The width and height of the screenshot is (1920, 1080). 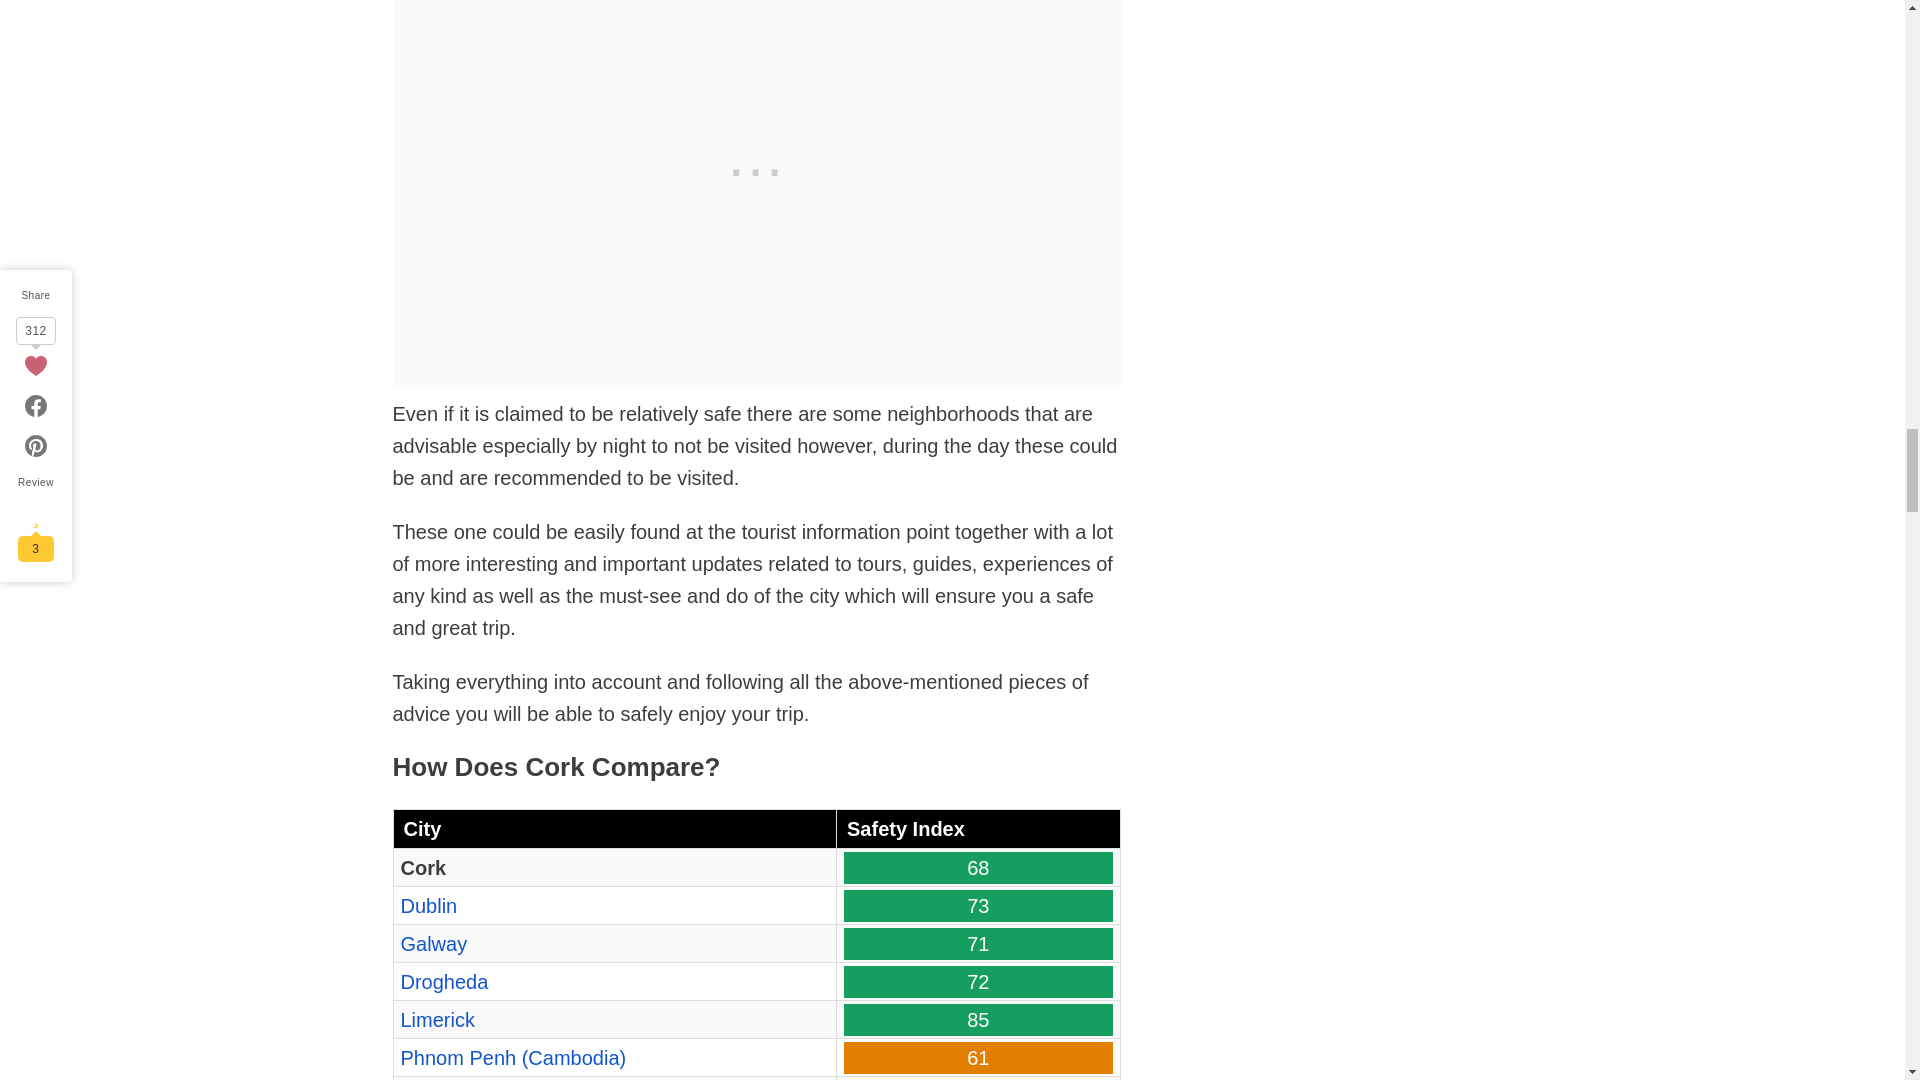 What do you see at coordinates (443, 981) in the screenshot?
I see `Drogheda` at bounding box center [443, 981].